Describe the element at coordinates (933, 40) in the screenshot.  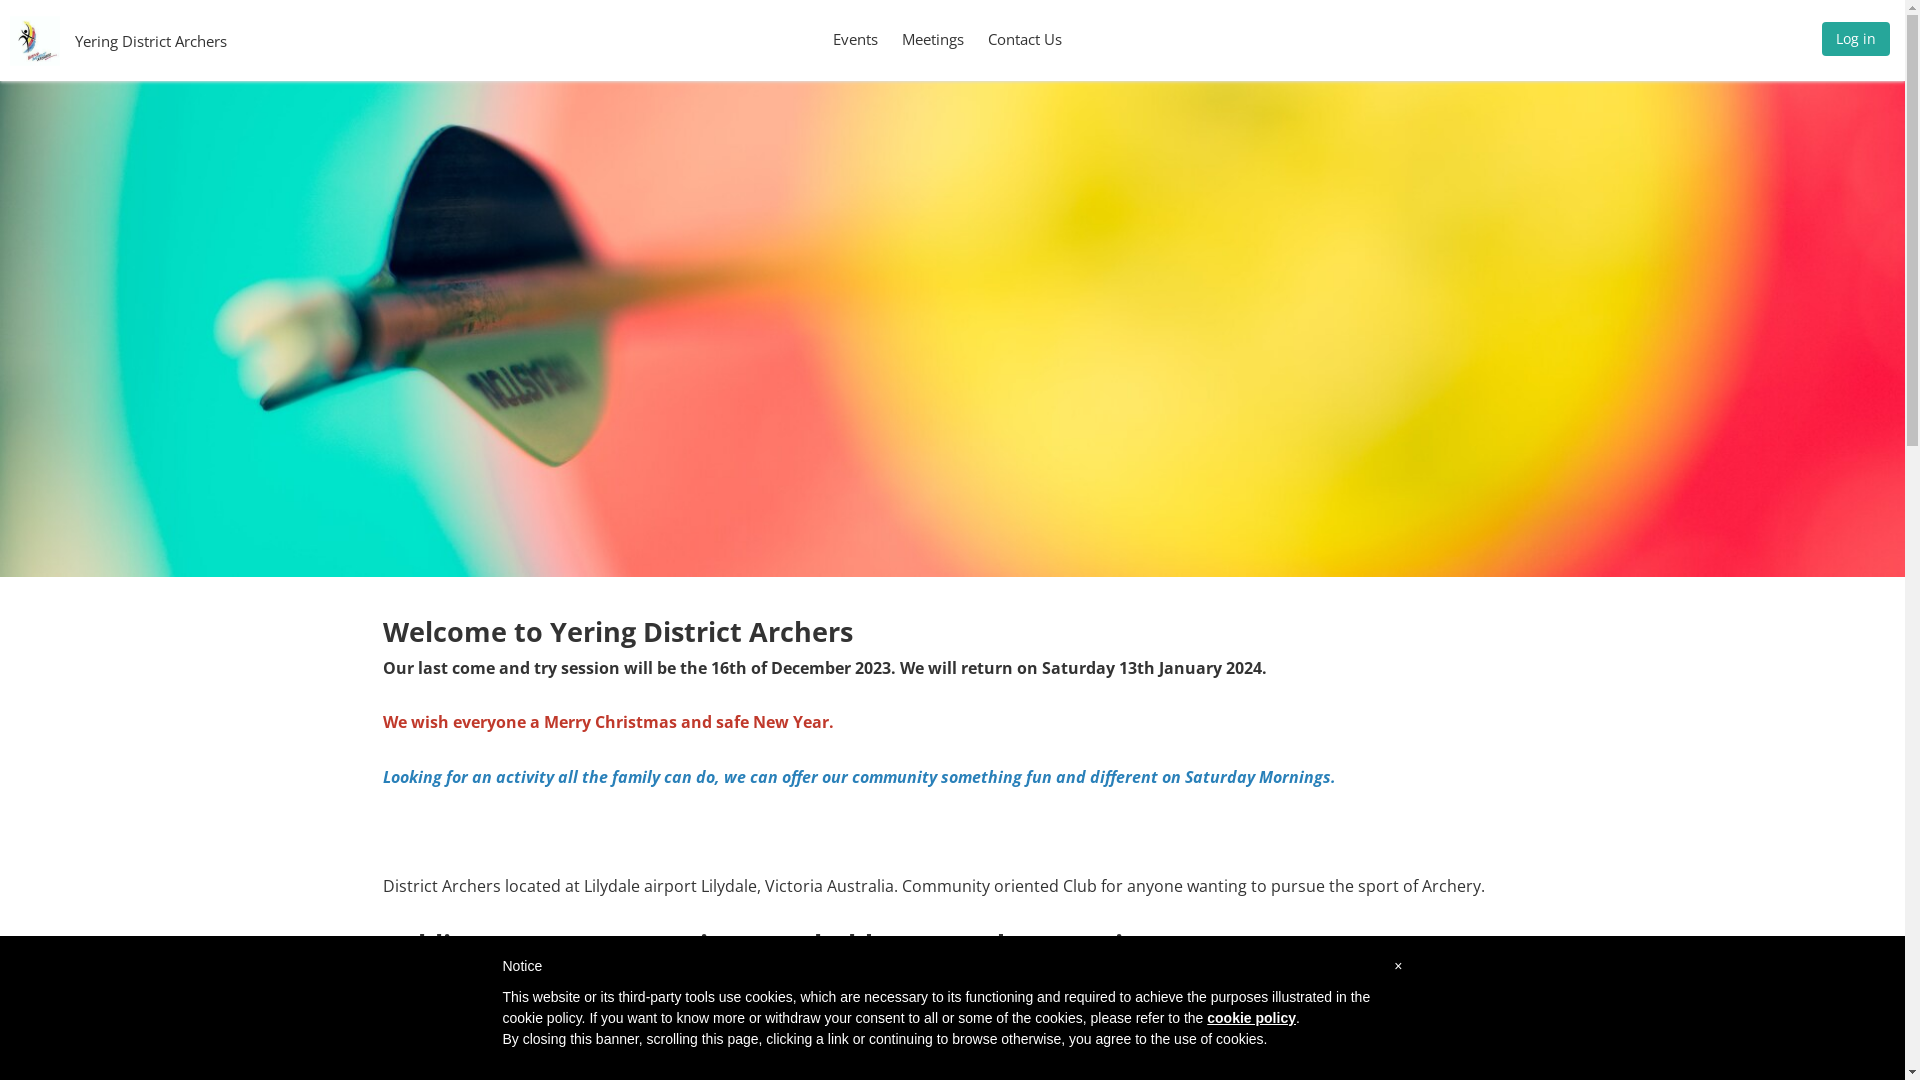
I see `Meetings` at that location.